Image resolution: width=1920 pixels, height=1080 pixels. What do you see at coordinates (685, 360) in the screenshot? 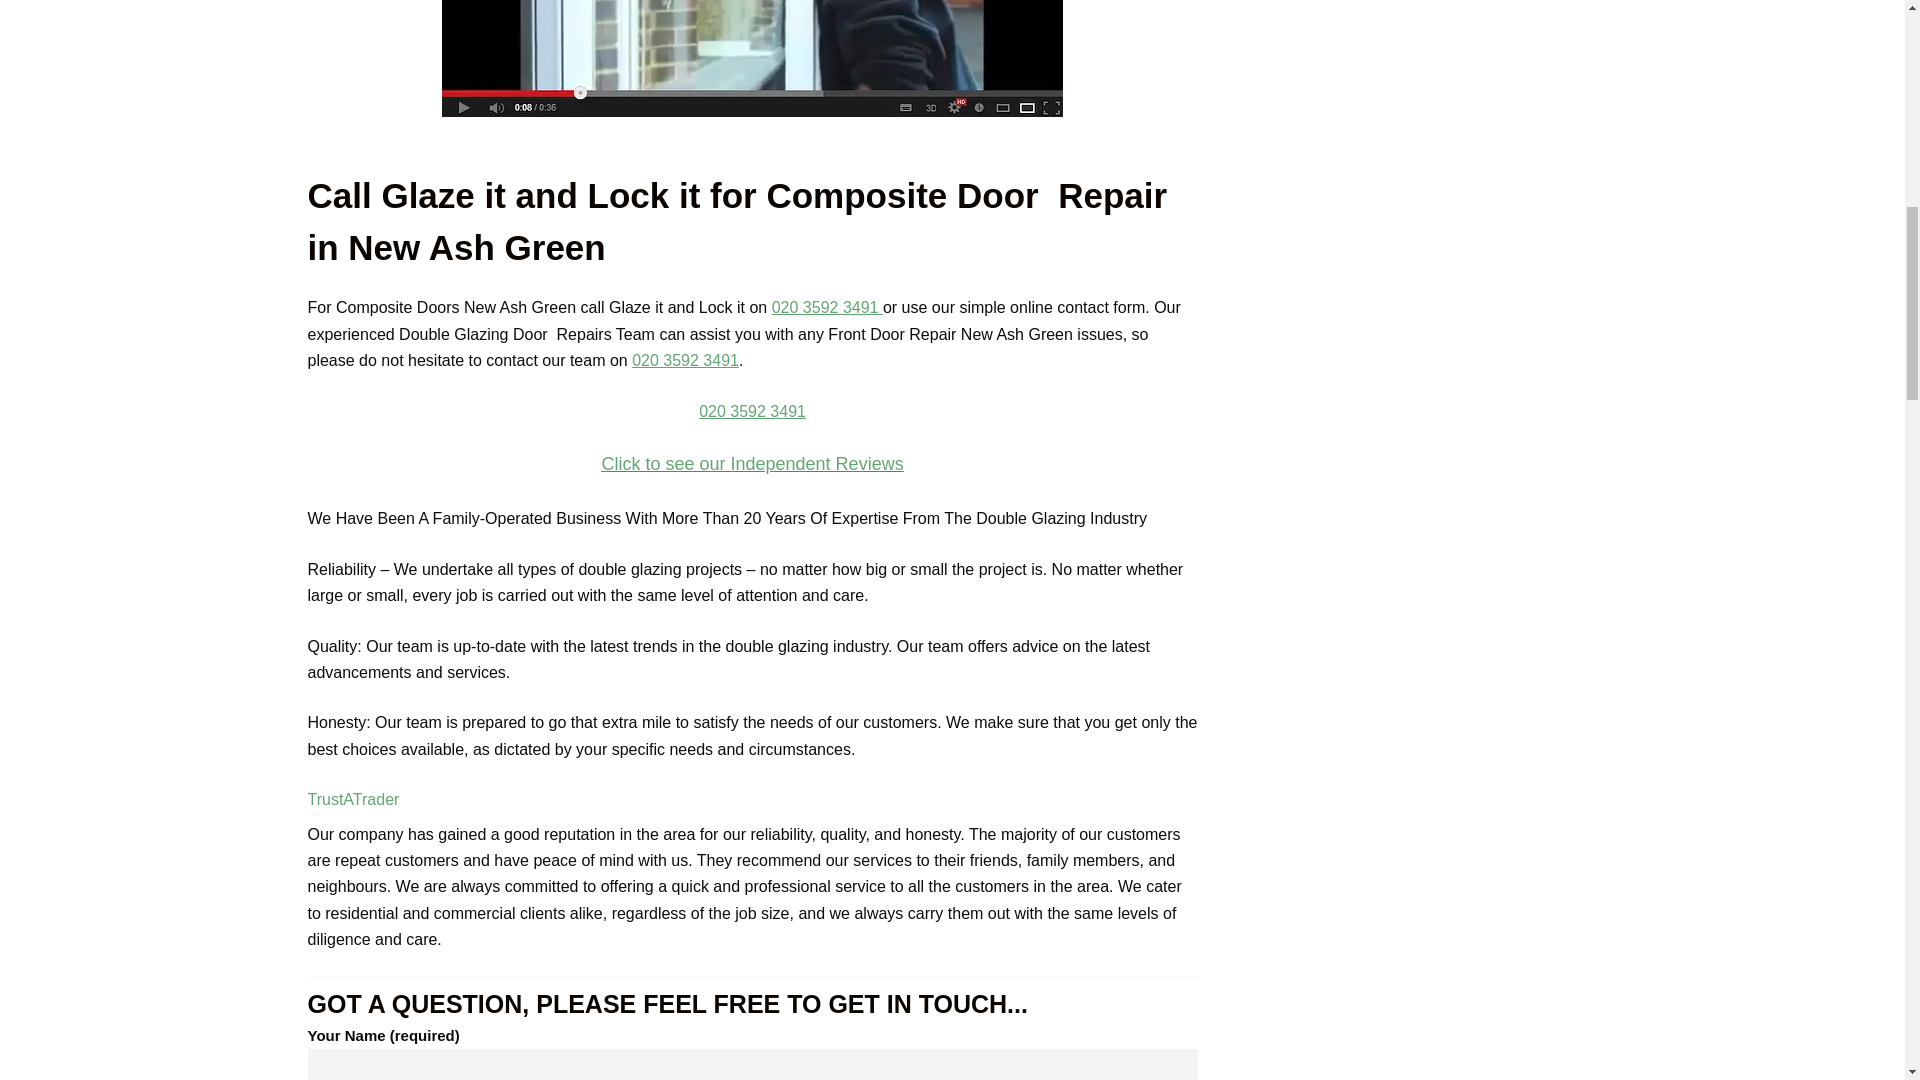
I see `020 3592 3491` at bounding box center [685, 360].